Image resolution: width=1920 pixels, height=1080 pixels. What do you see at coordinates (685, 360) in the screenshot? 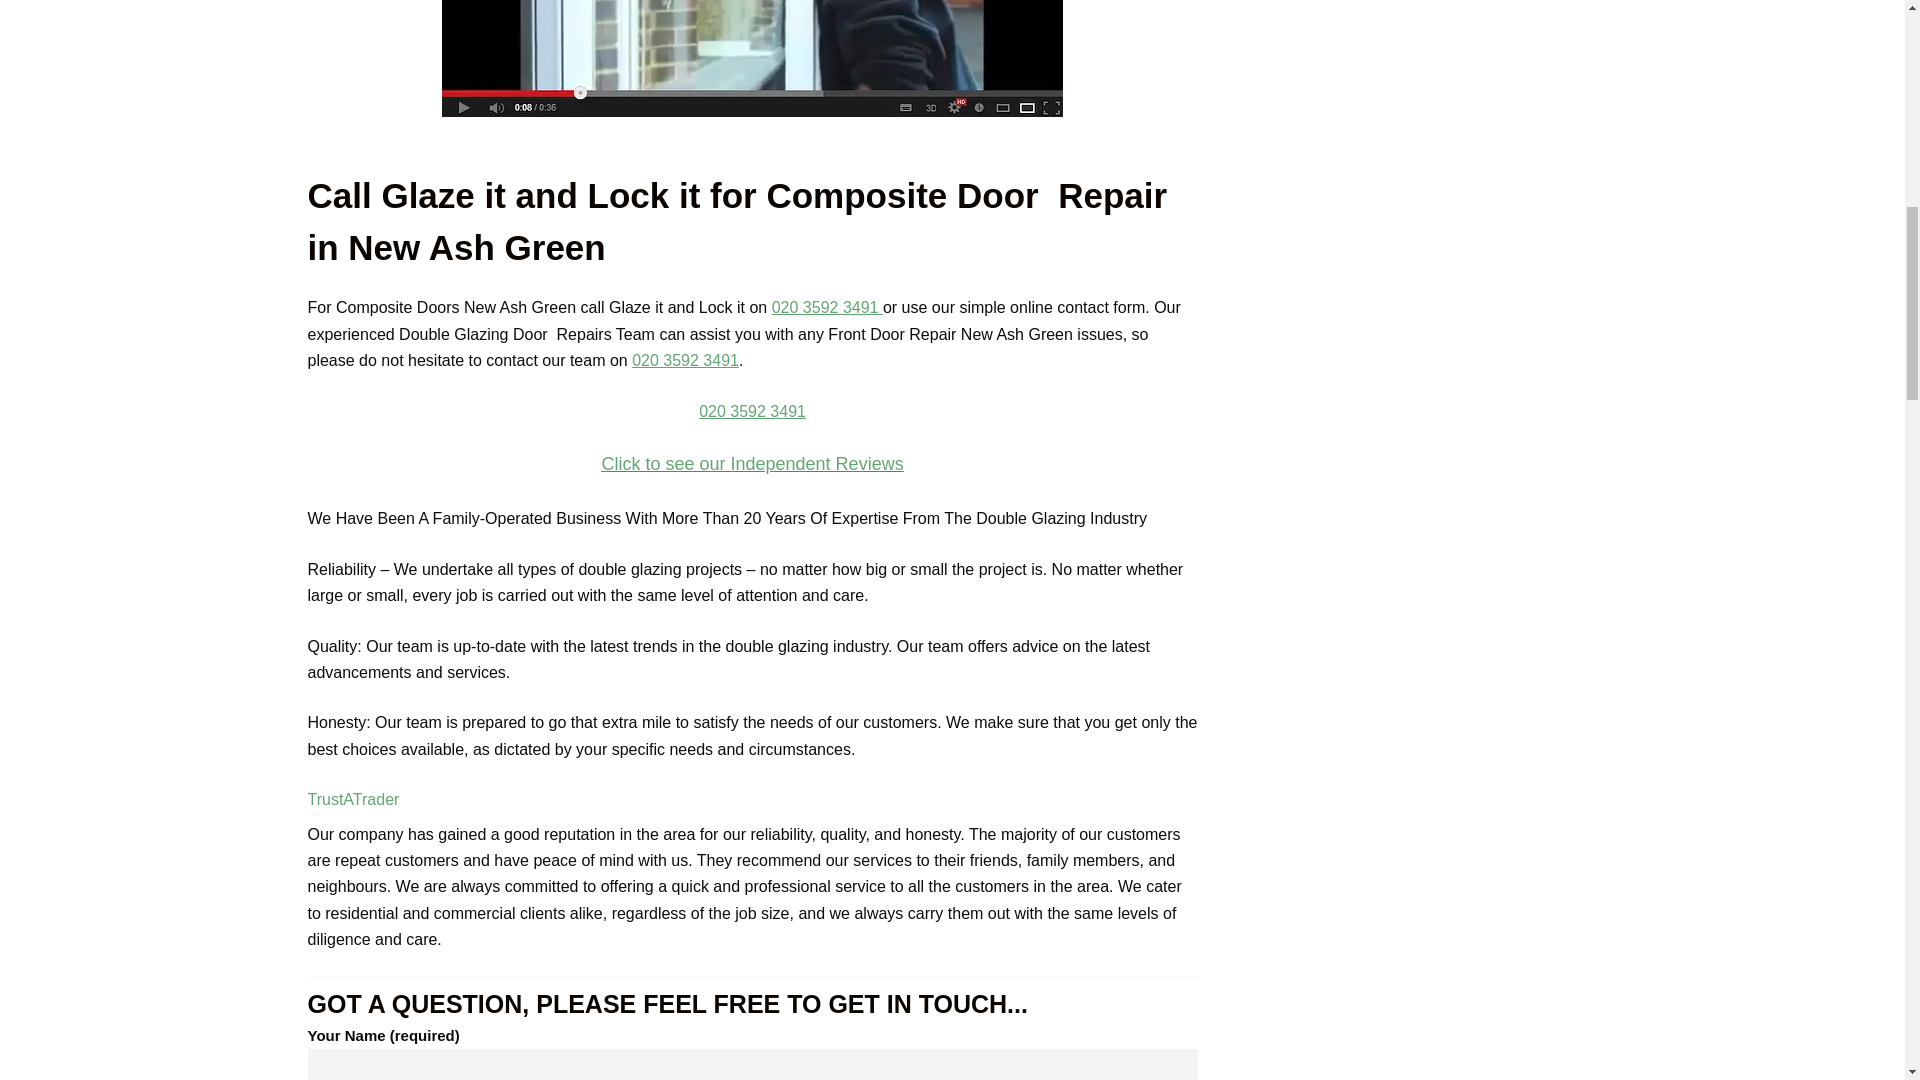
I see `020 3592 3491` at bounding box center [685, 360].